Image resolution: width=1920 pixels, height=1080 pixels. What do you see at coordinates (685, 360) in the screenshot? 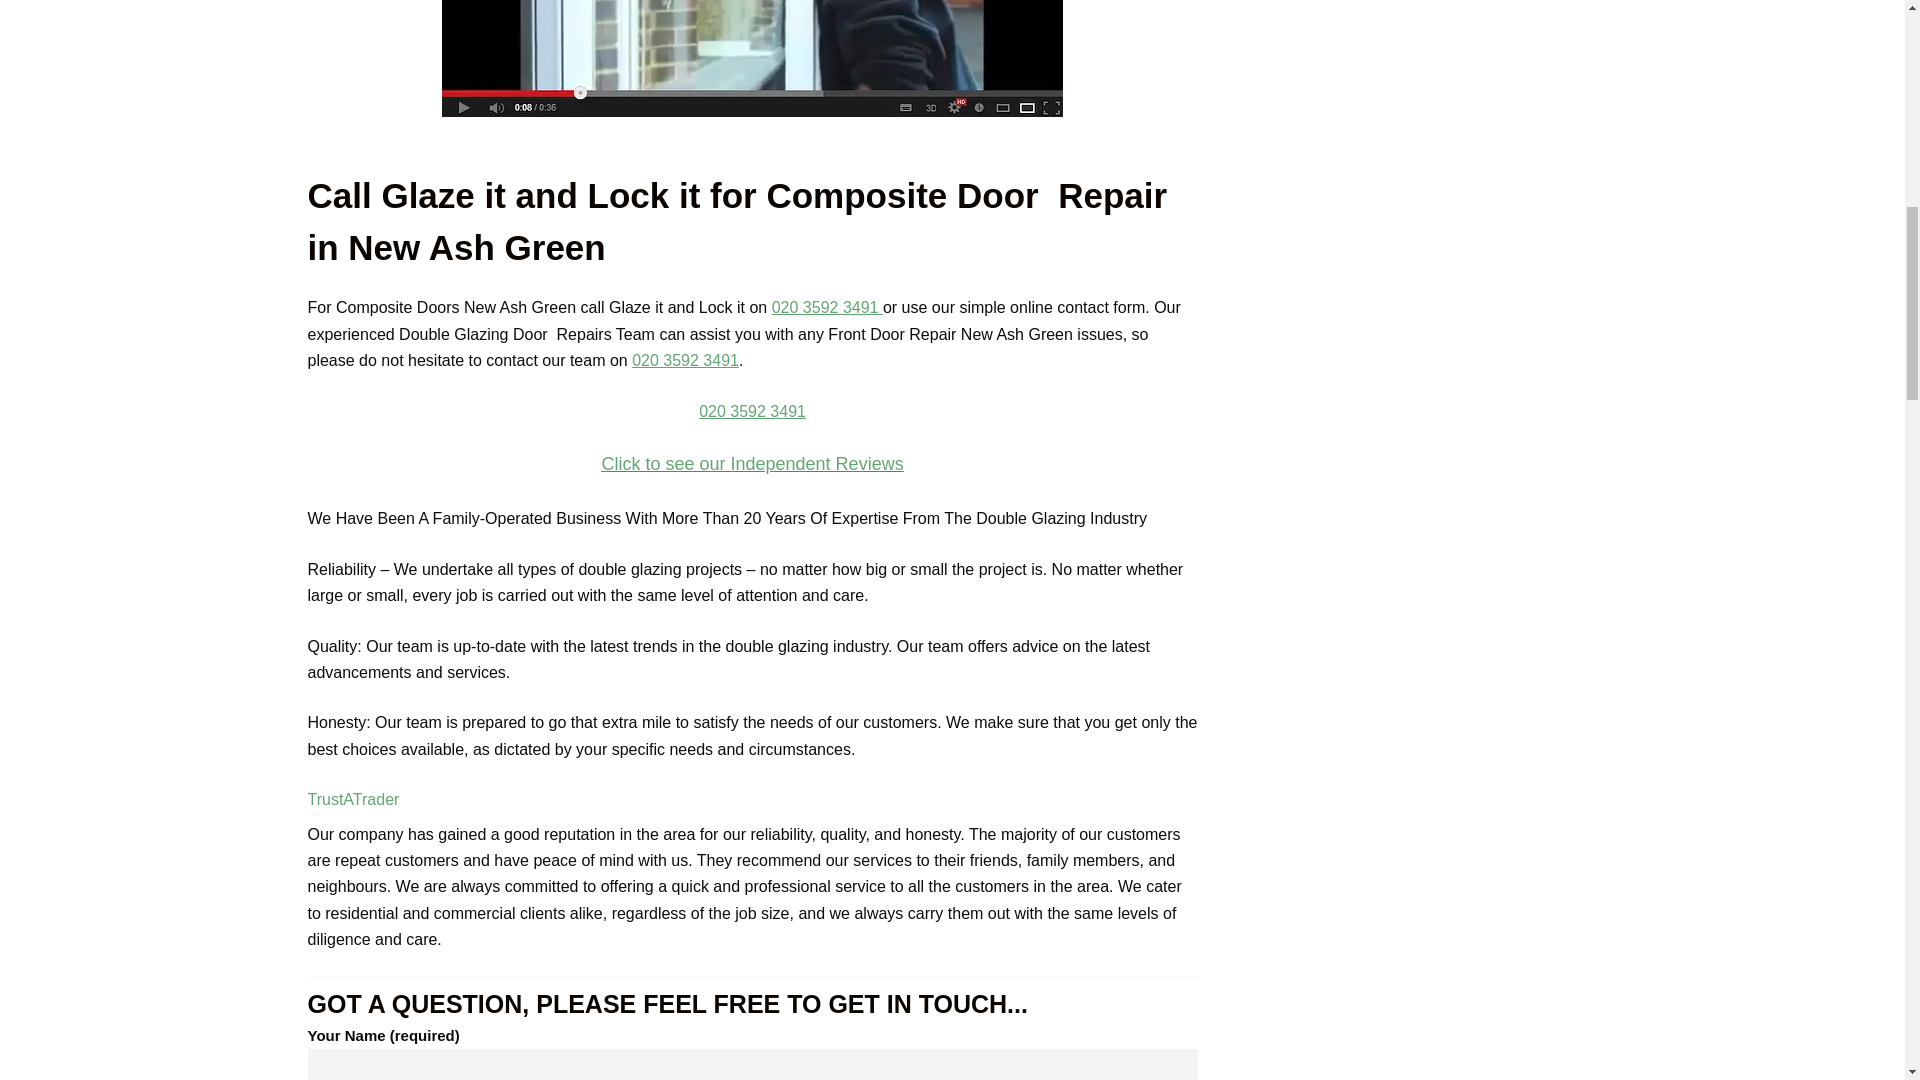
I see `020 3592 3491` at bounding box center [685, 360].